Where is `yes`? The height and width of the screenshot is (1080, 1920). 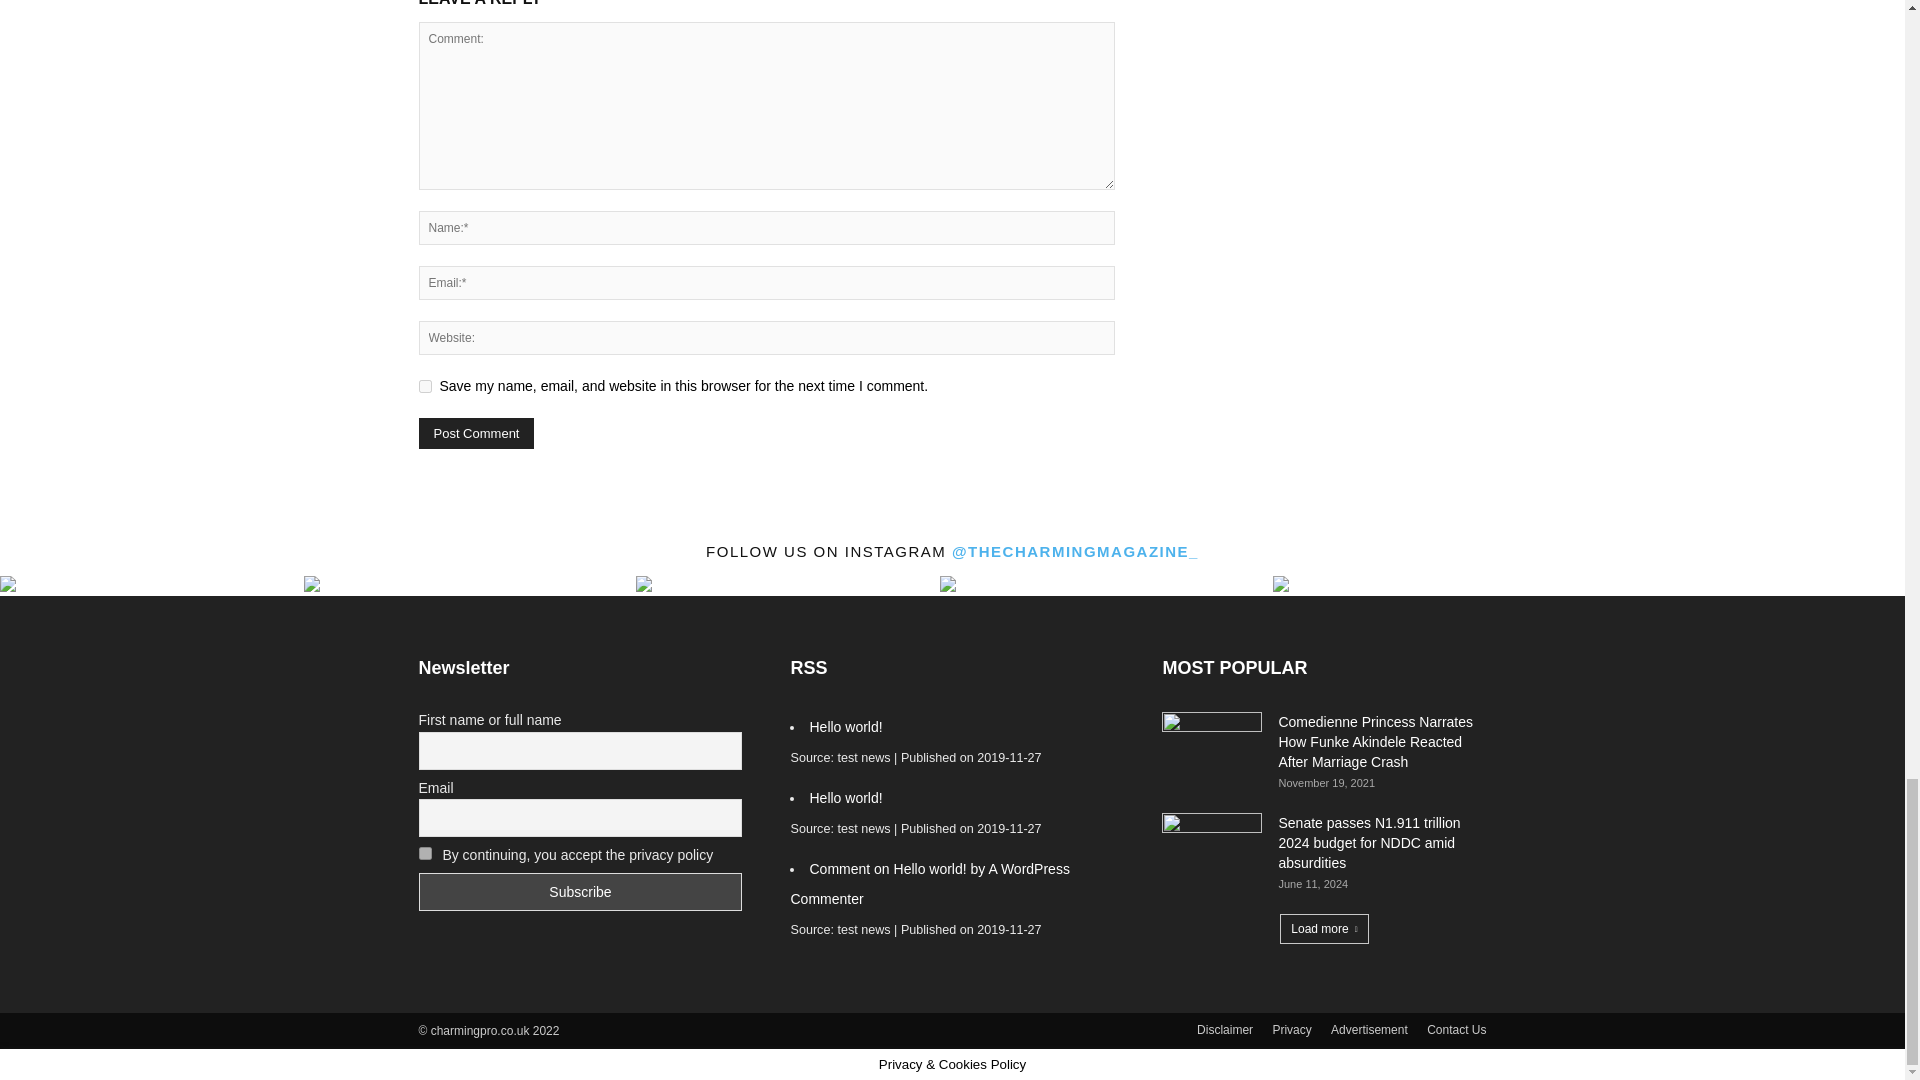
yes is located at coordinates (424, 386).